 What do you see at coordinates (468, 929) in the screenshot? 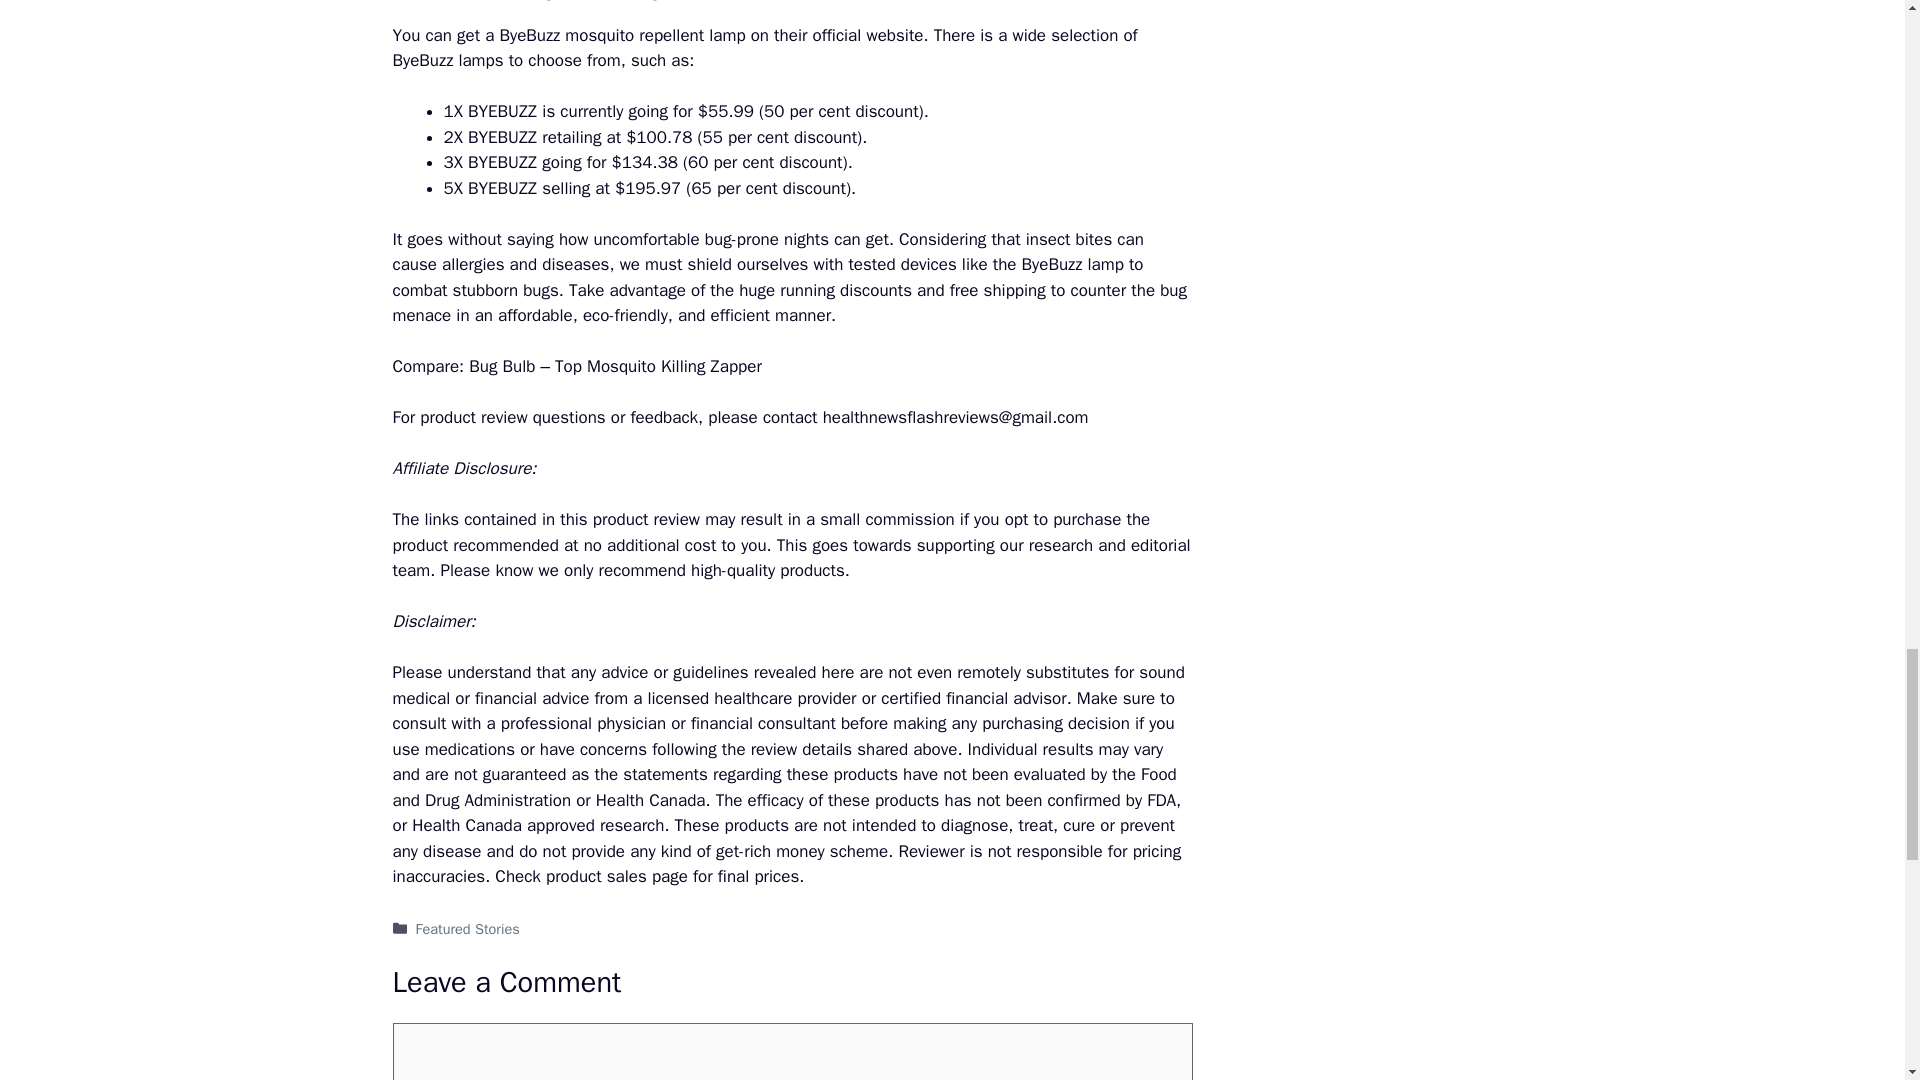
I see `Featured Stories` at bounding box center [468, 929].